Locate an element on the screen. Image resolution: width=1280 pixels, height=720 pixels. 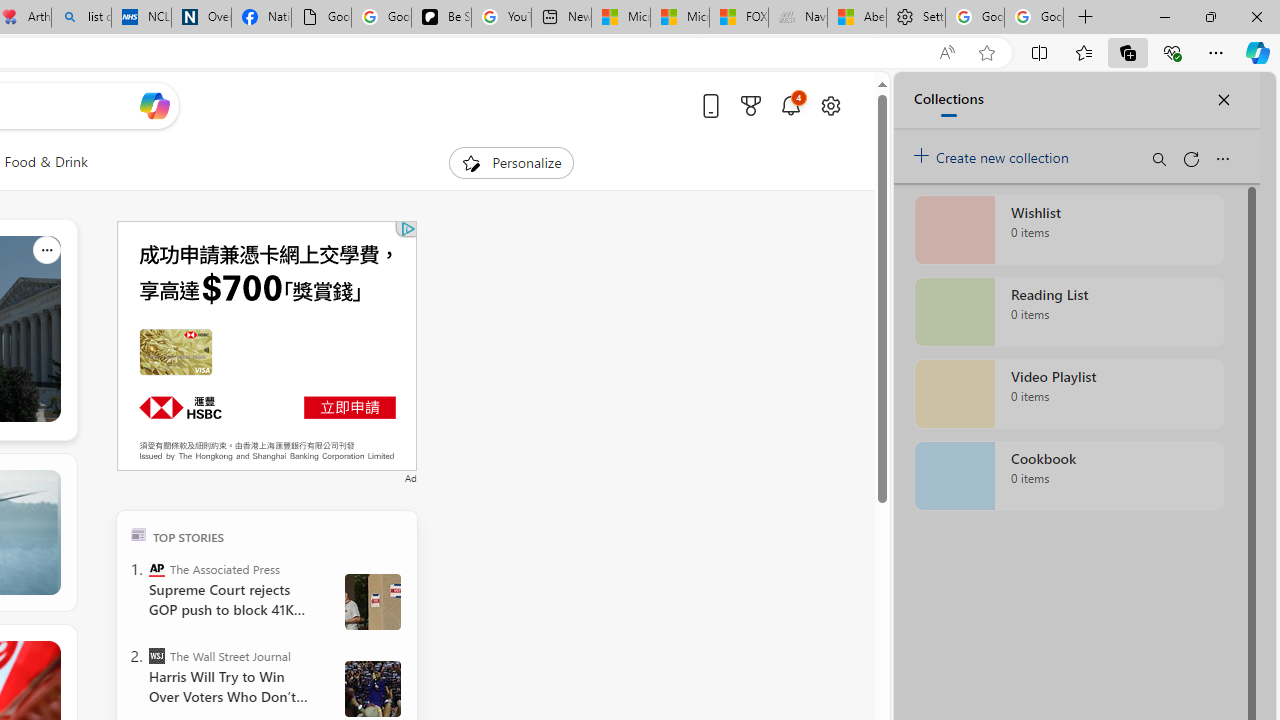
Personalize is located at coordinates (512, 162).